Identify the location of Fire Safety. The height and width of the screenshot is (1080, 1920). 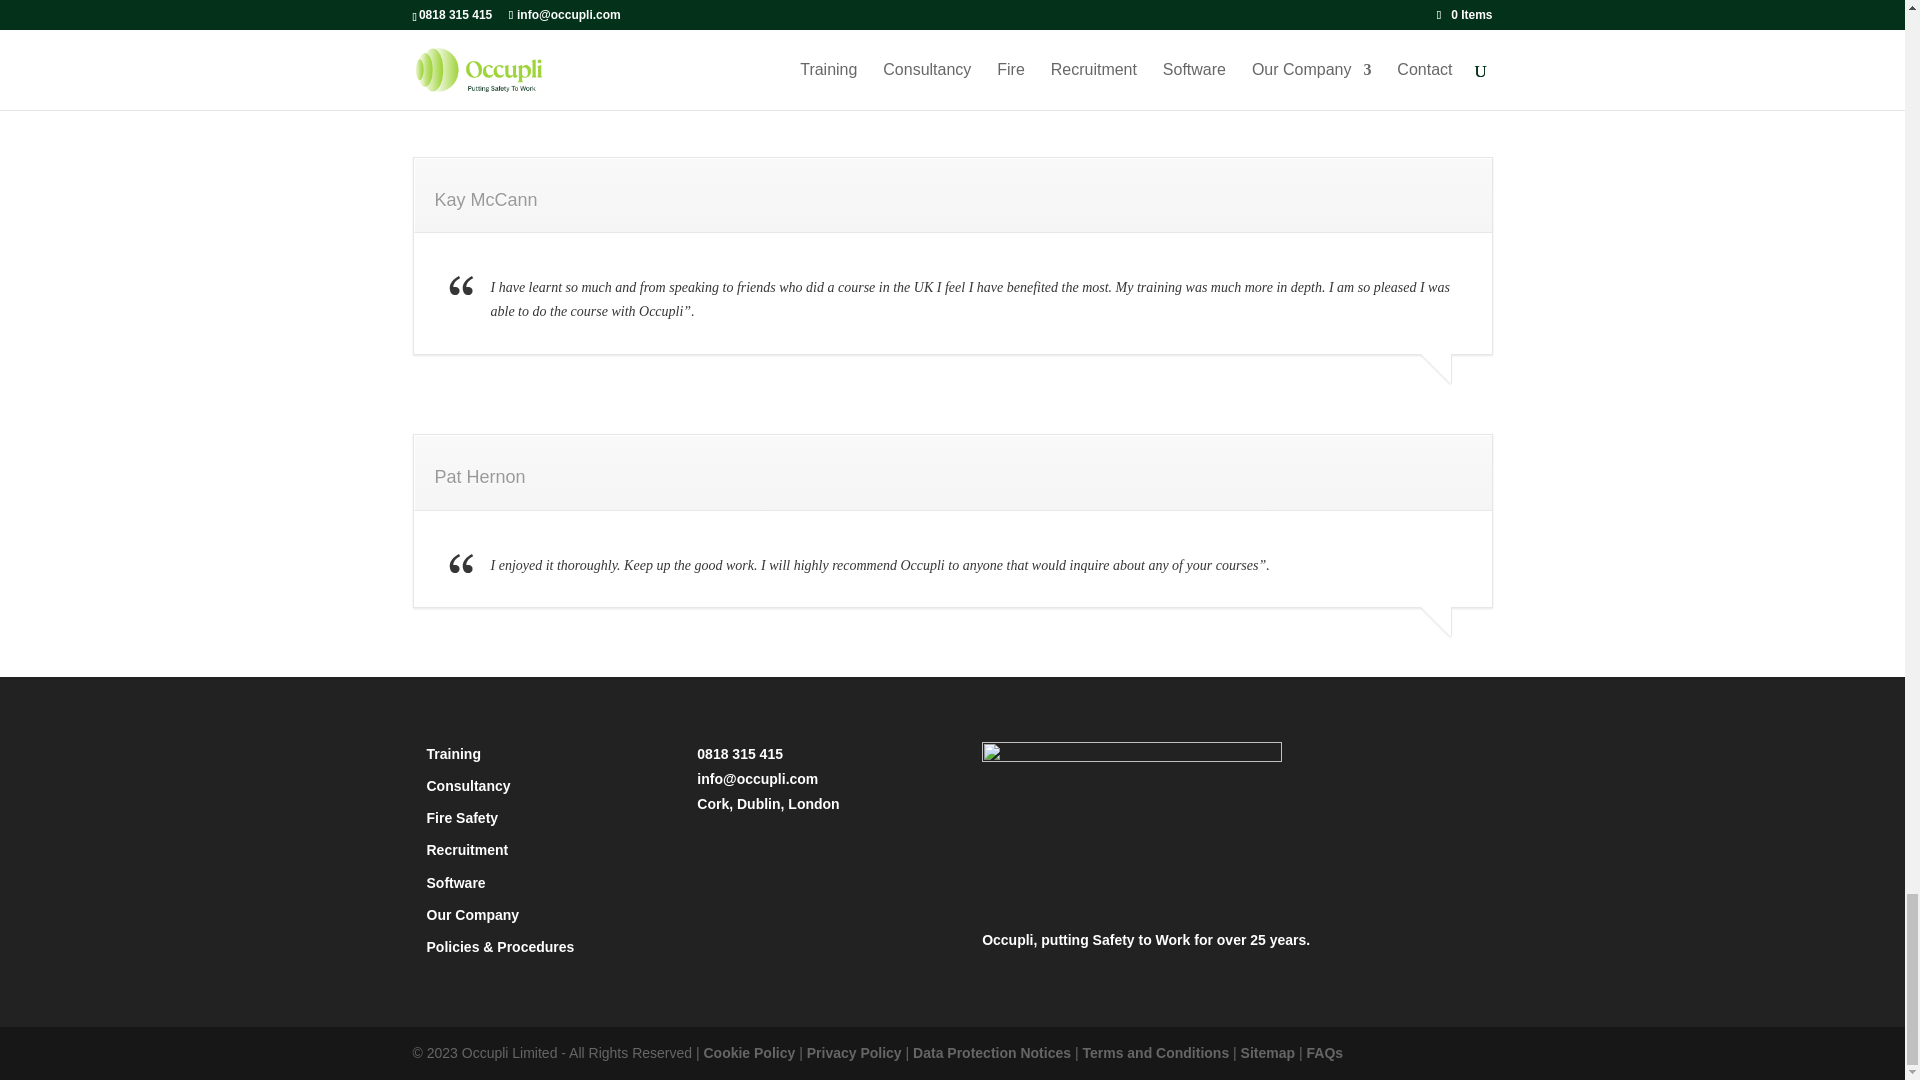
(462, 818).